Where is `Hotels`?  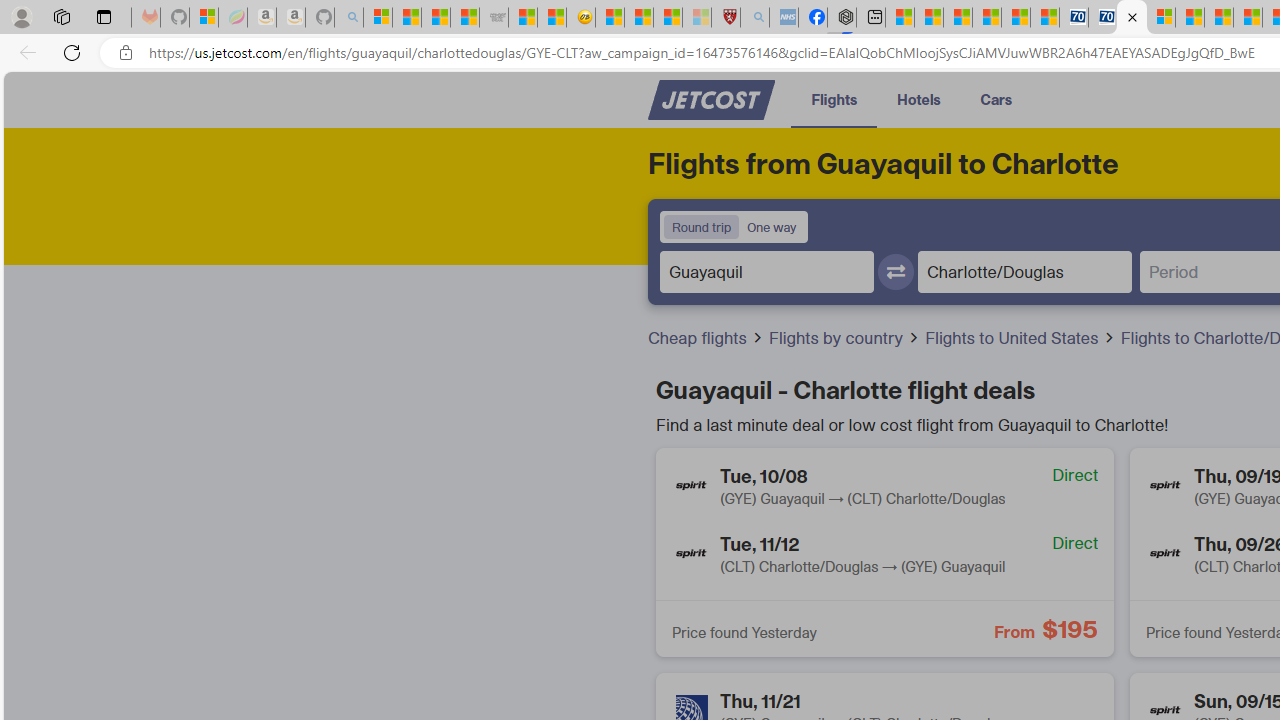 Hotels is located at coordinates (918, 98).